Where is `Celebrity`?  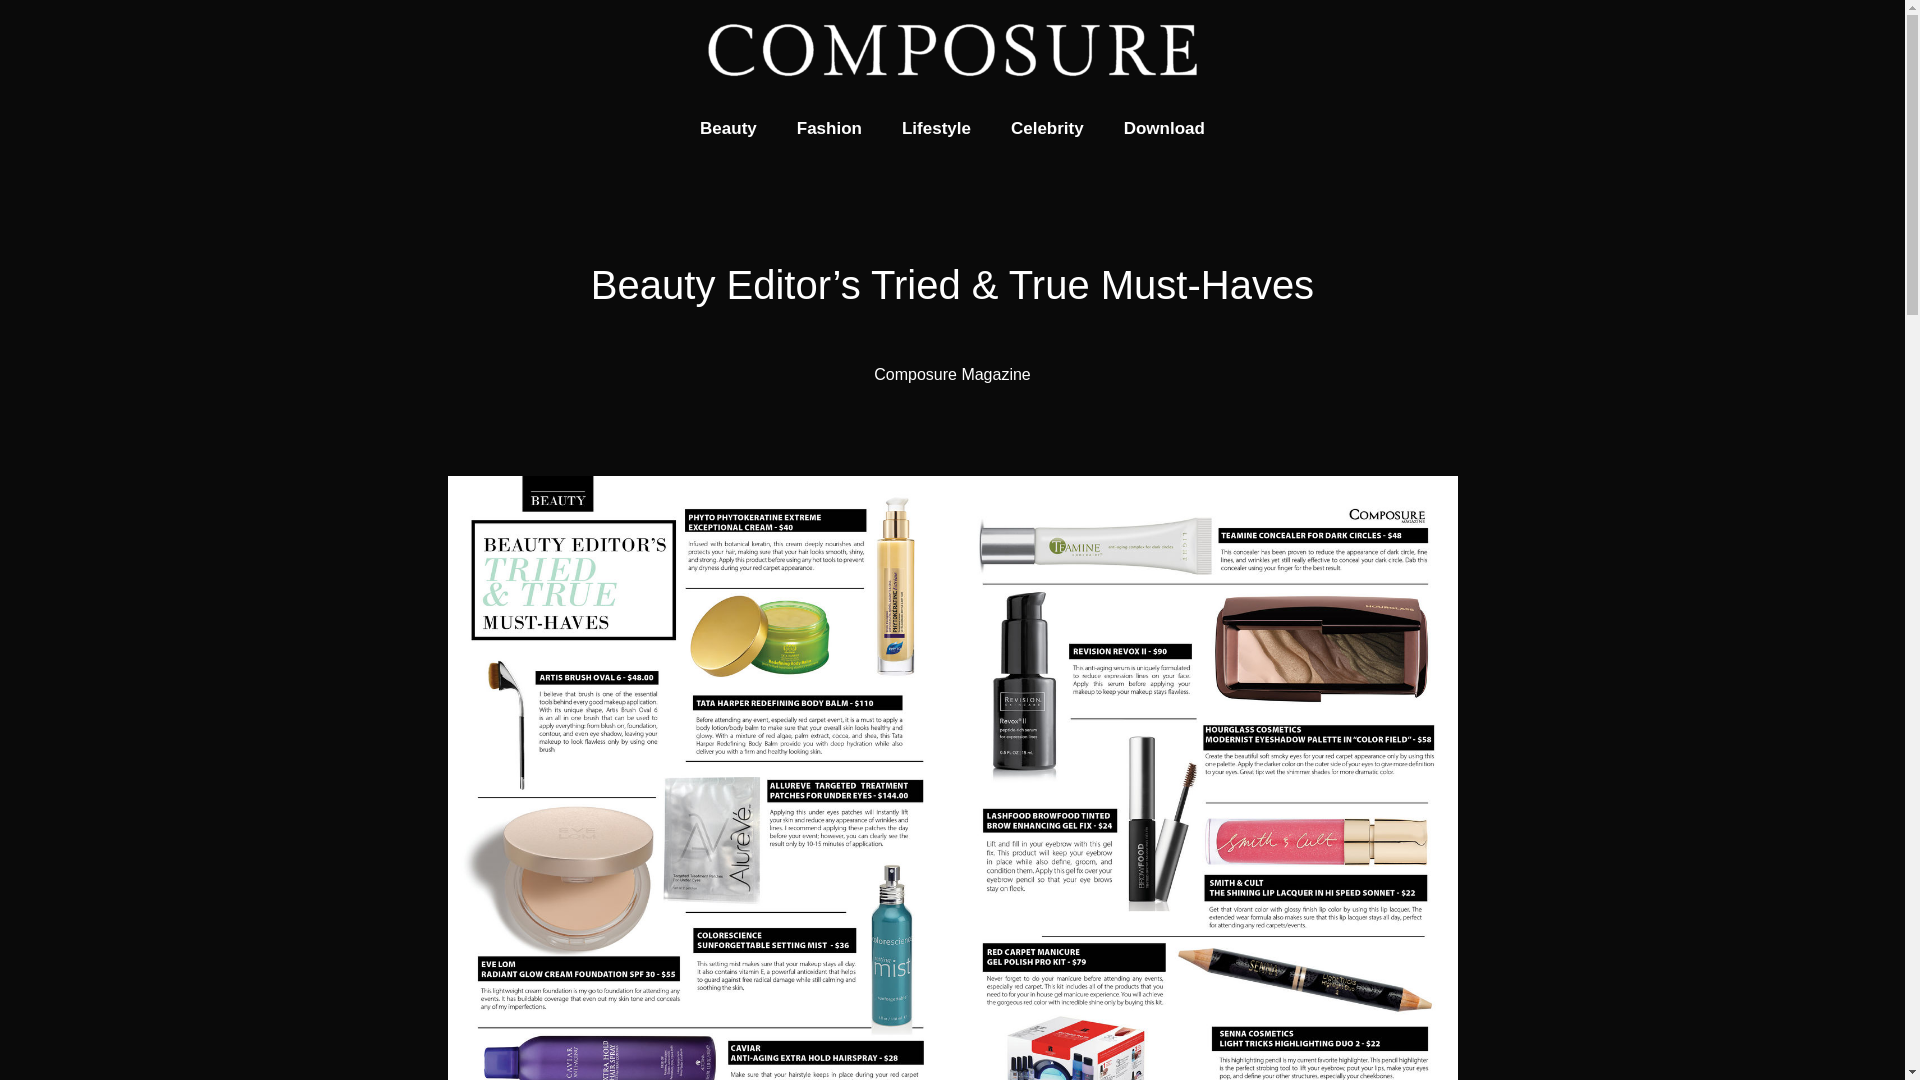 Celebrity is located at coordinates (1047, 128).